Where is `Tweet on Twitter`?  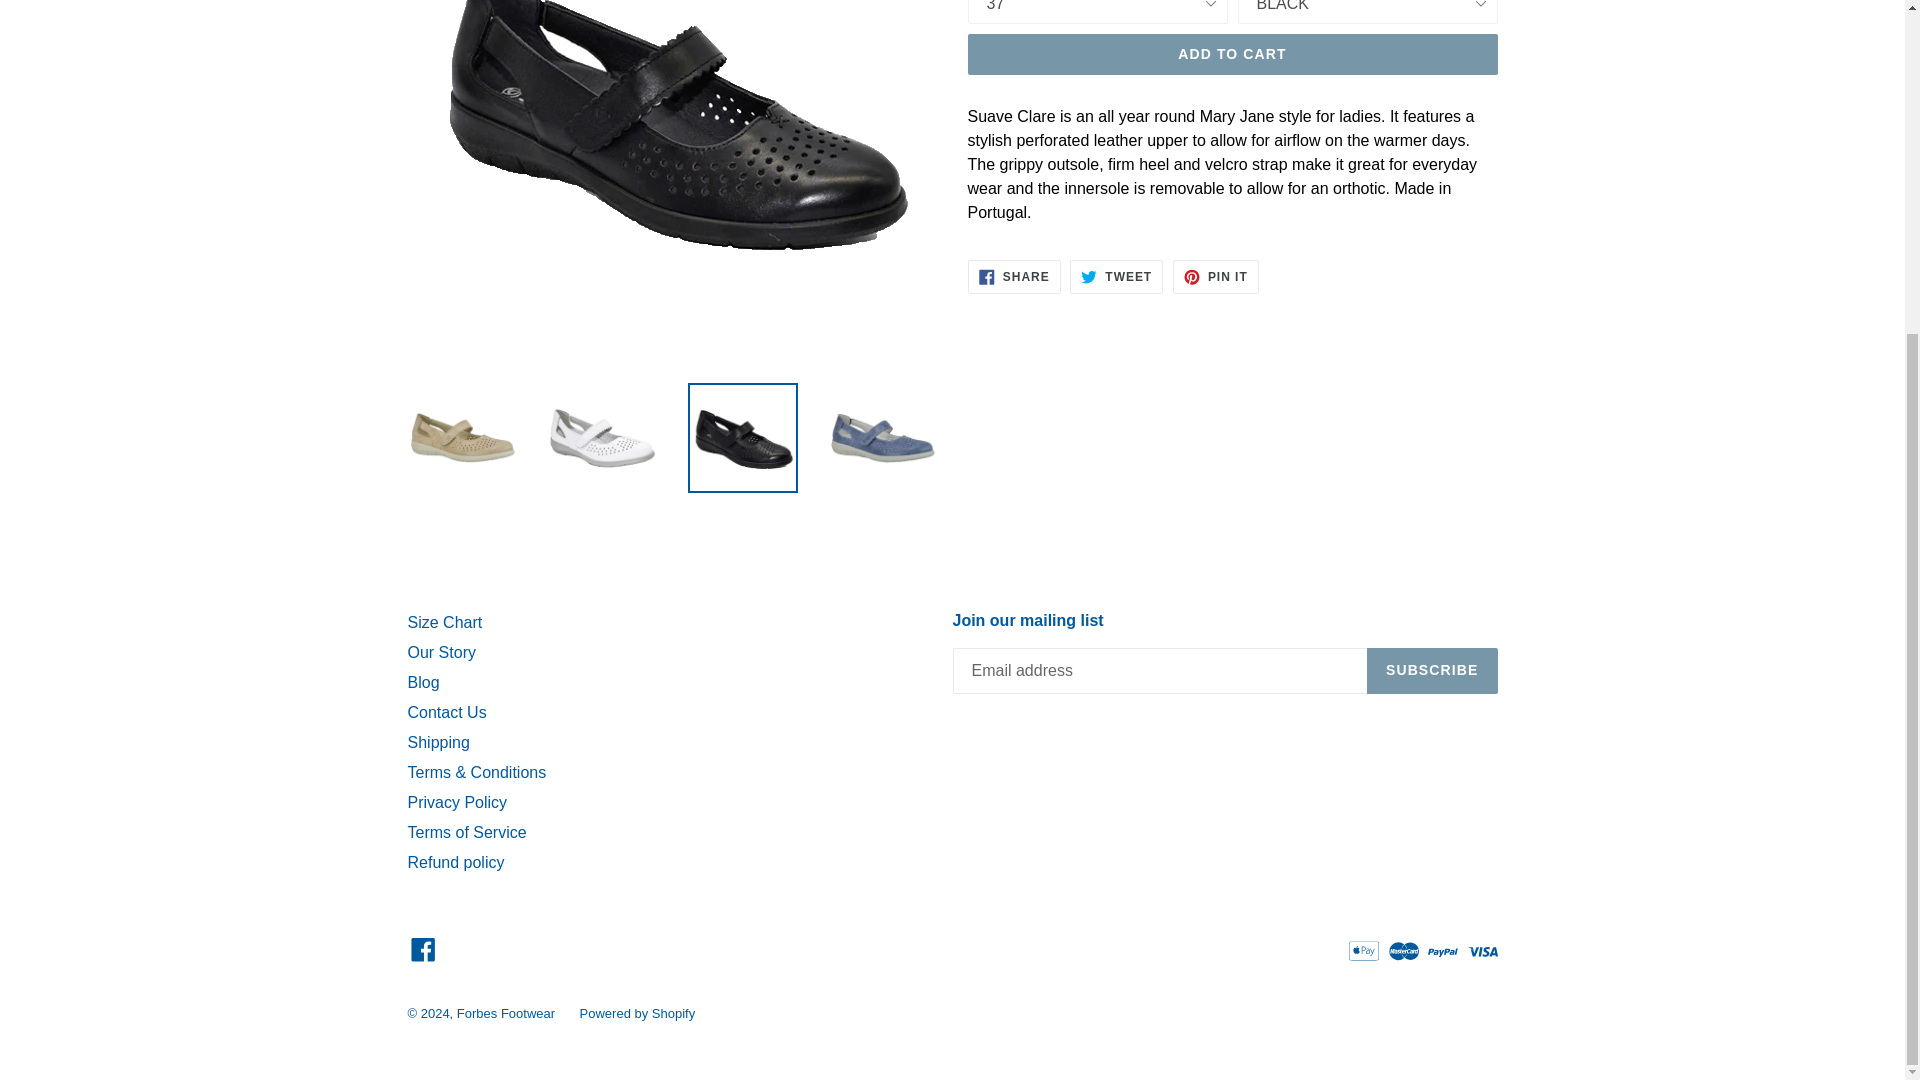
Tweet on Twitter is located at coordinates (1116, 276).